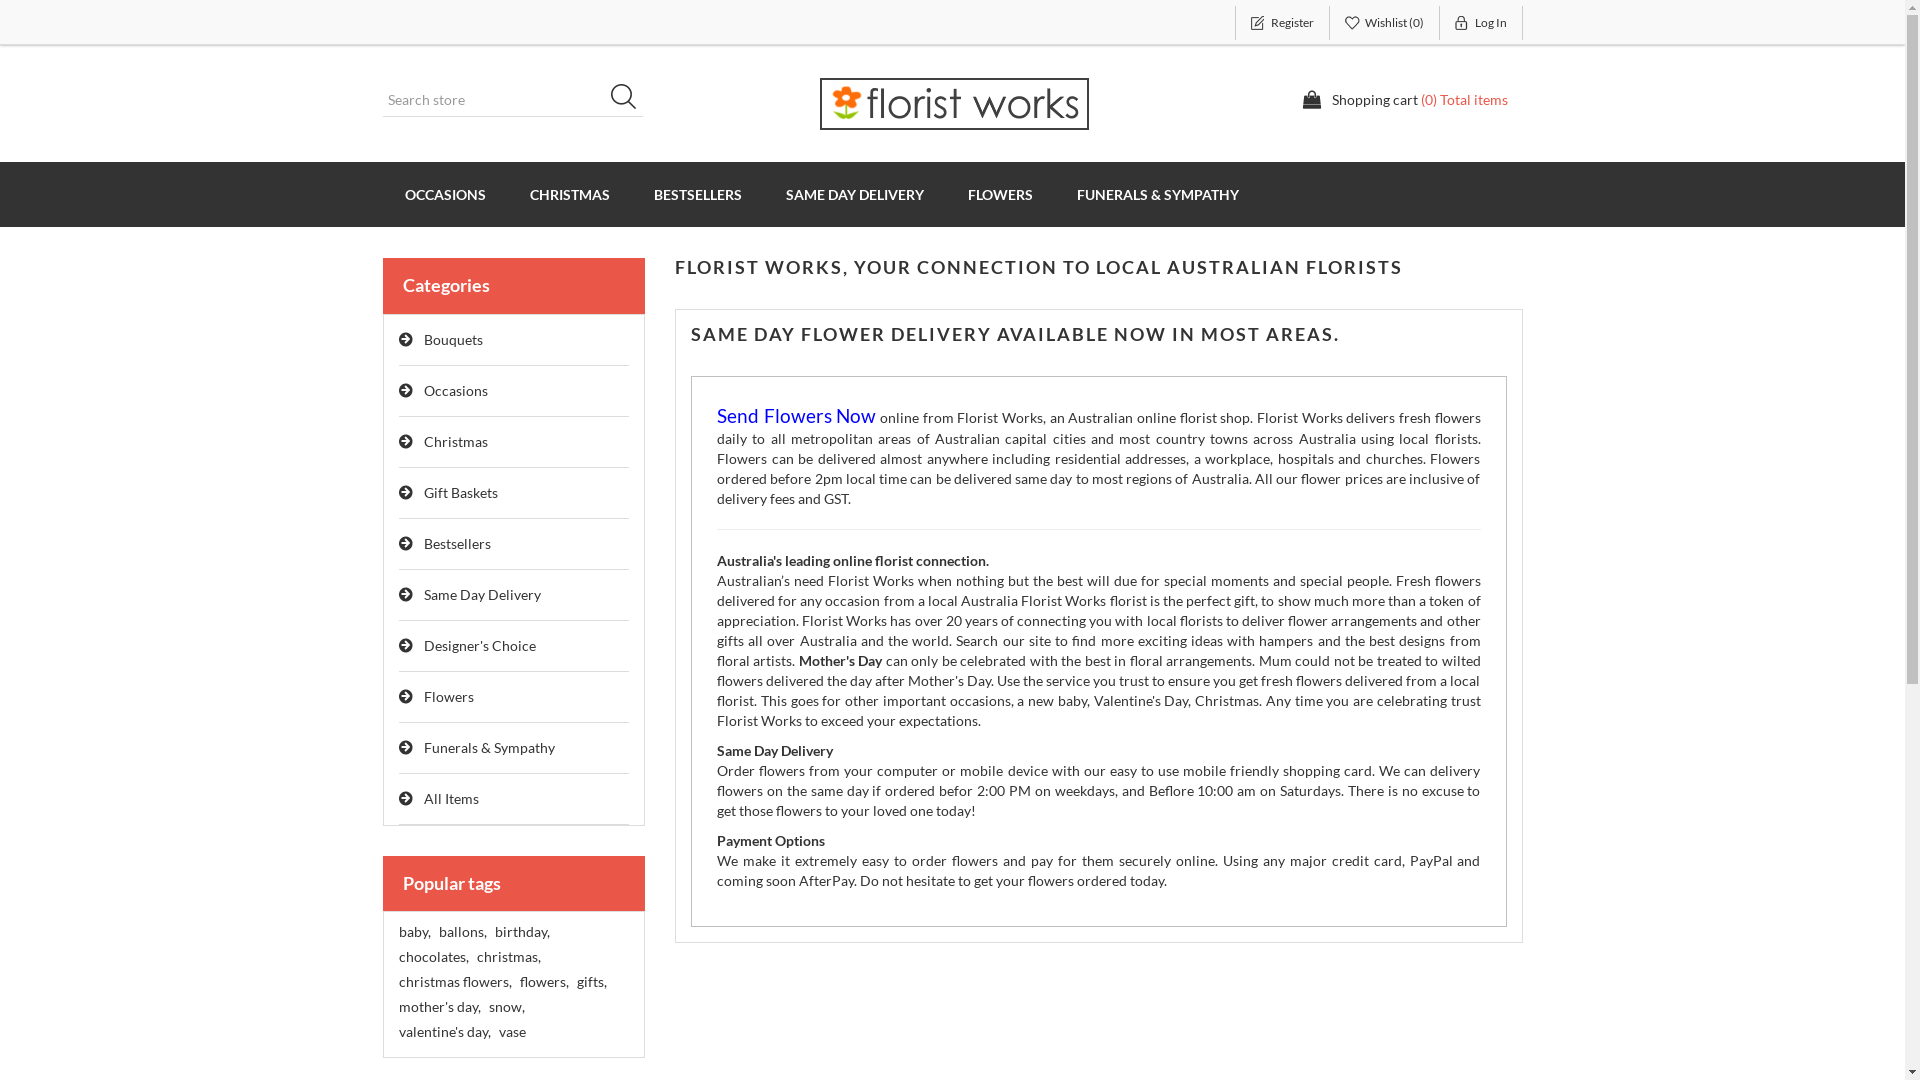  Describe the element at coordinates (454, 982) in the screenshot. I see `christmas flowers,` at that location.